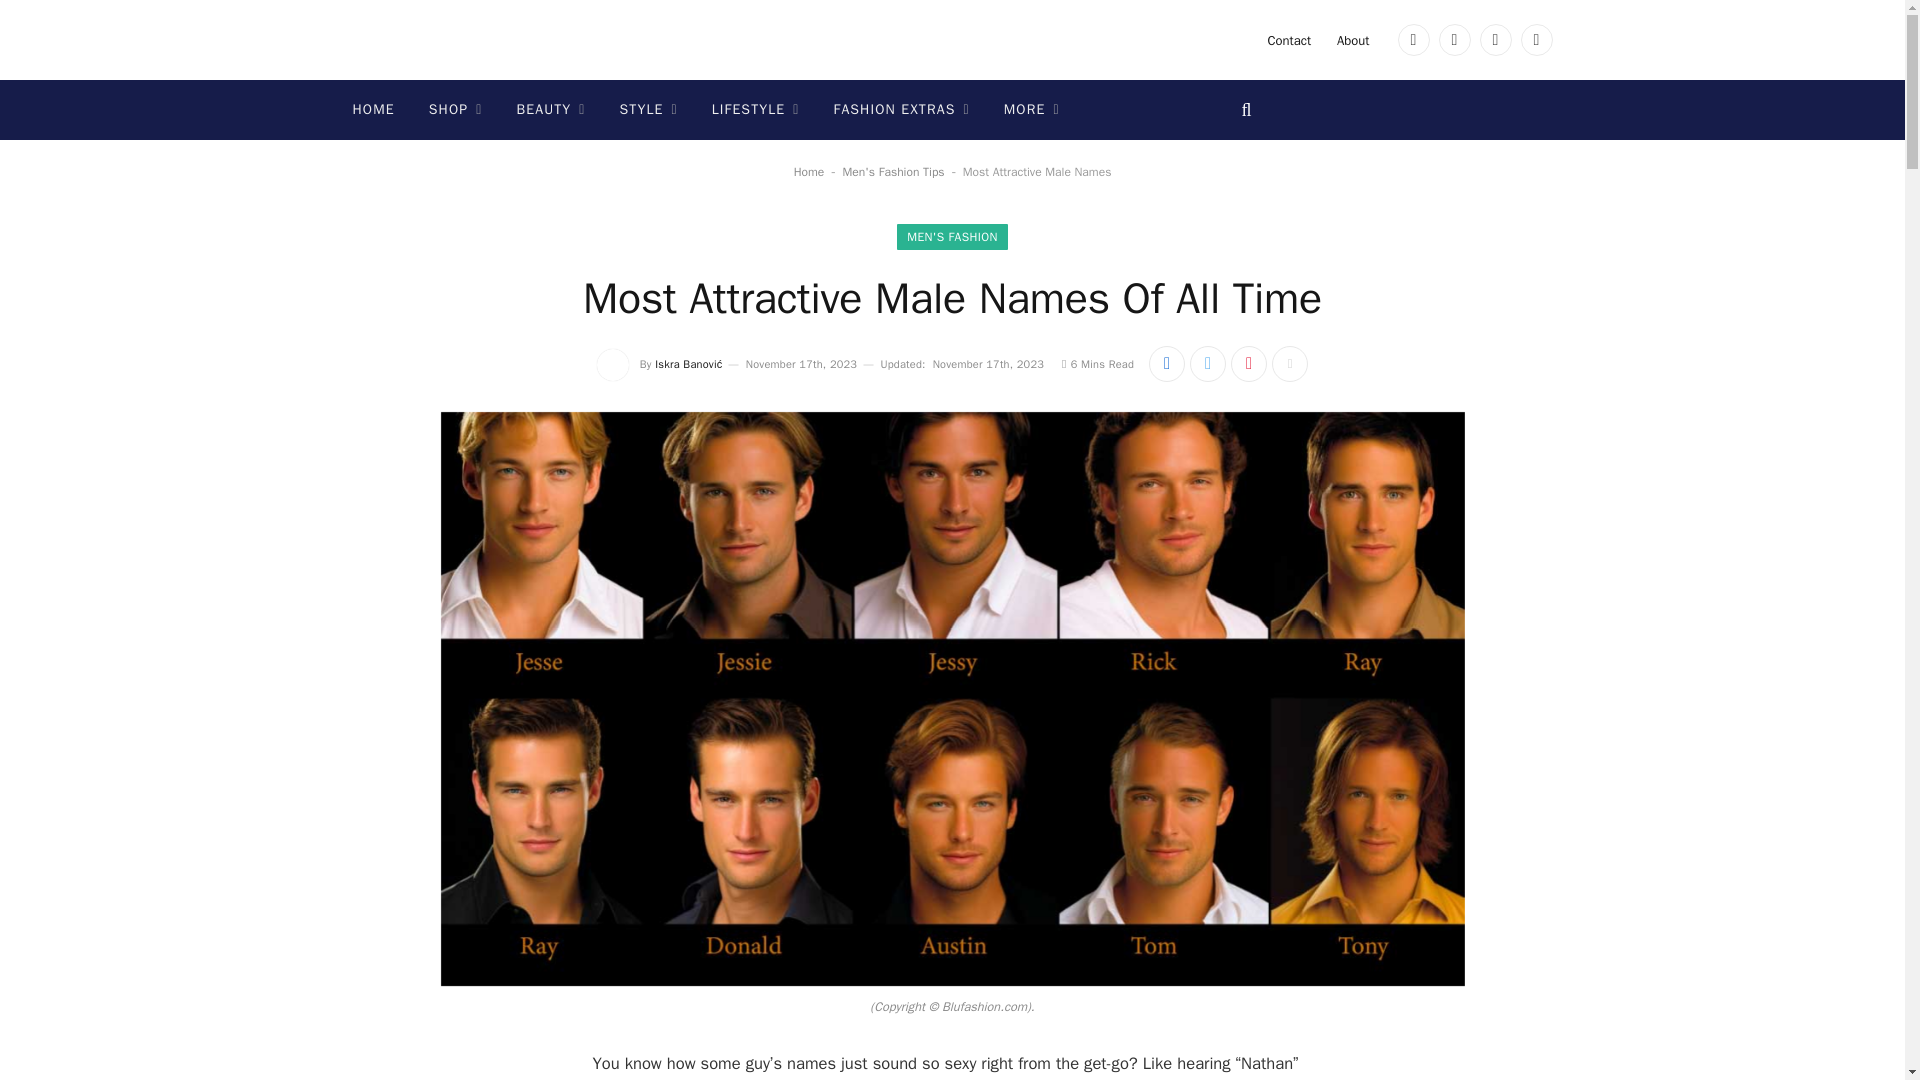 The width and height of the screenshot is (1920, 1080). Describe the element at coordinates (452, 40) in the screenshot. I see `Blufashion.com` at that location.